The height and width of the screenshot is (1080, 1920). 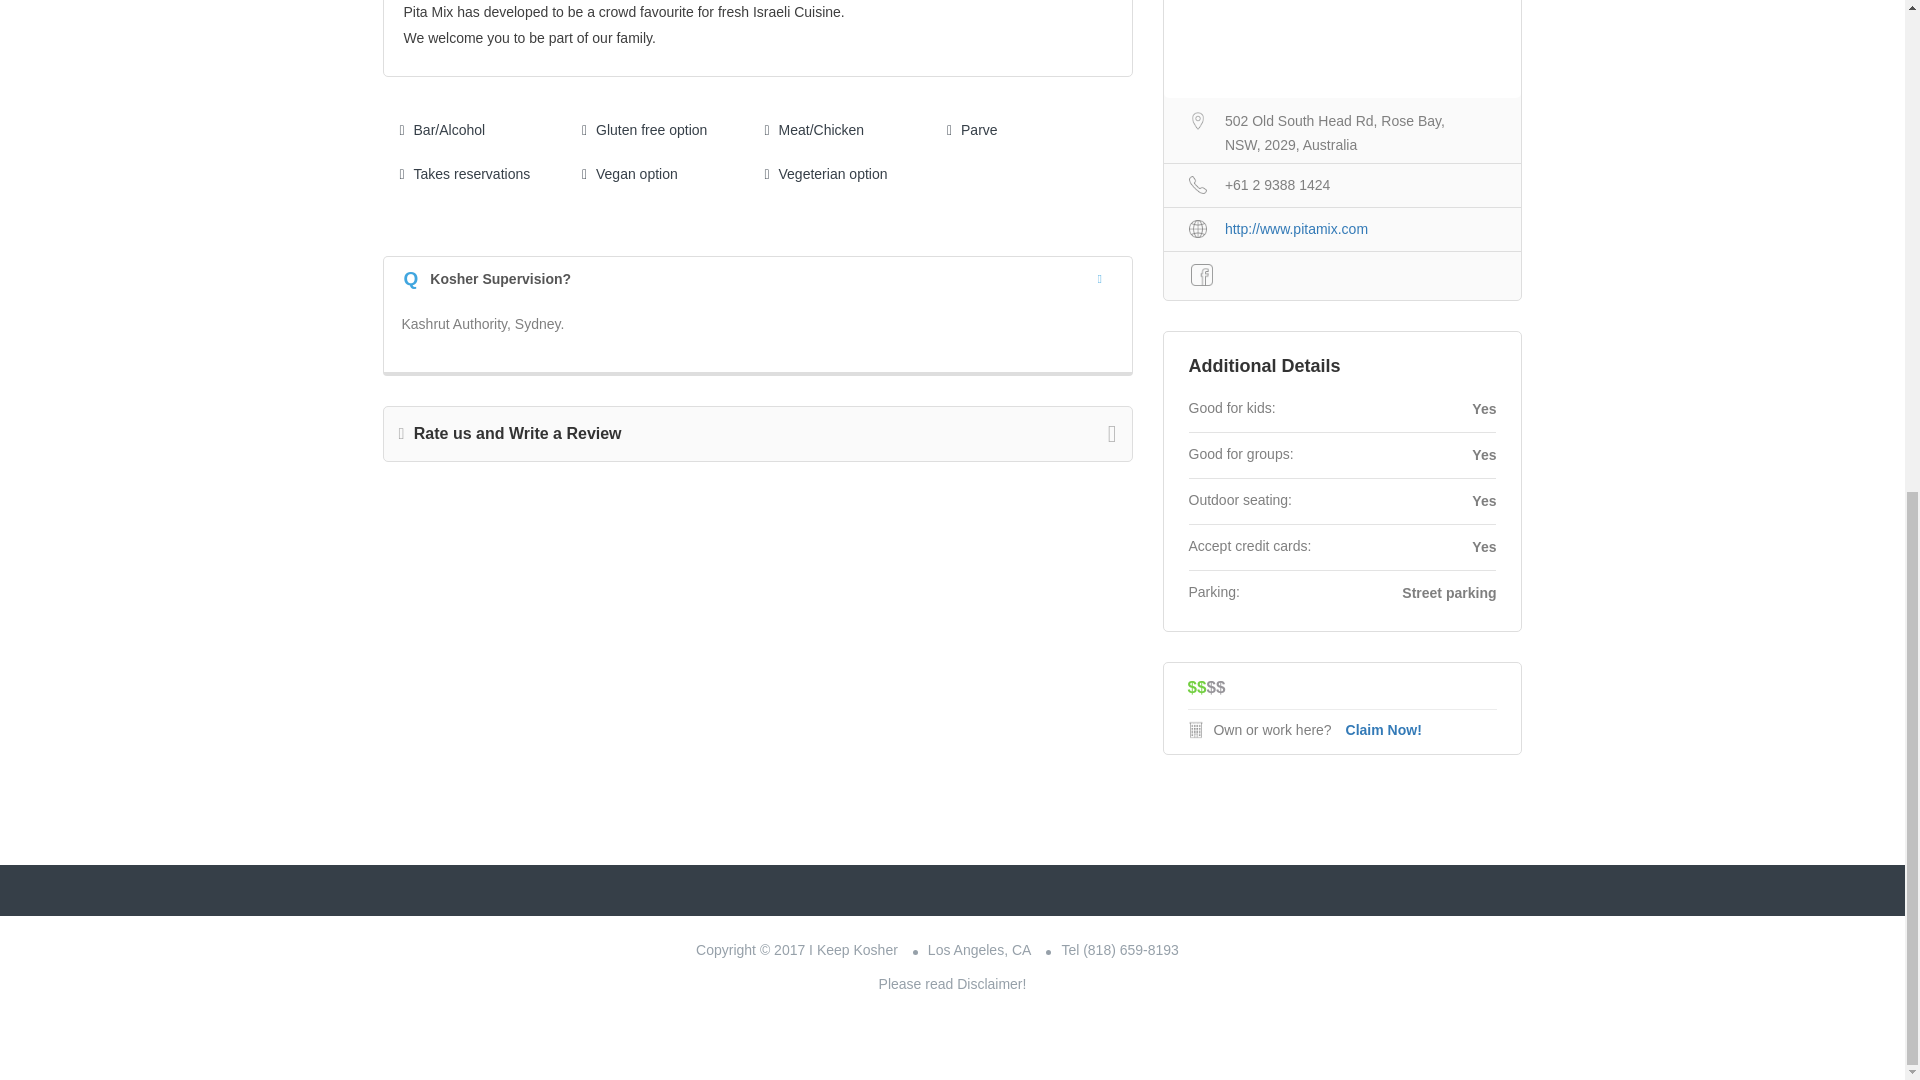 I want to click on Gluten free option, so click(x=644, y=130).